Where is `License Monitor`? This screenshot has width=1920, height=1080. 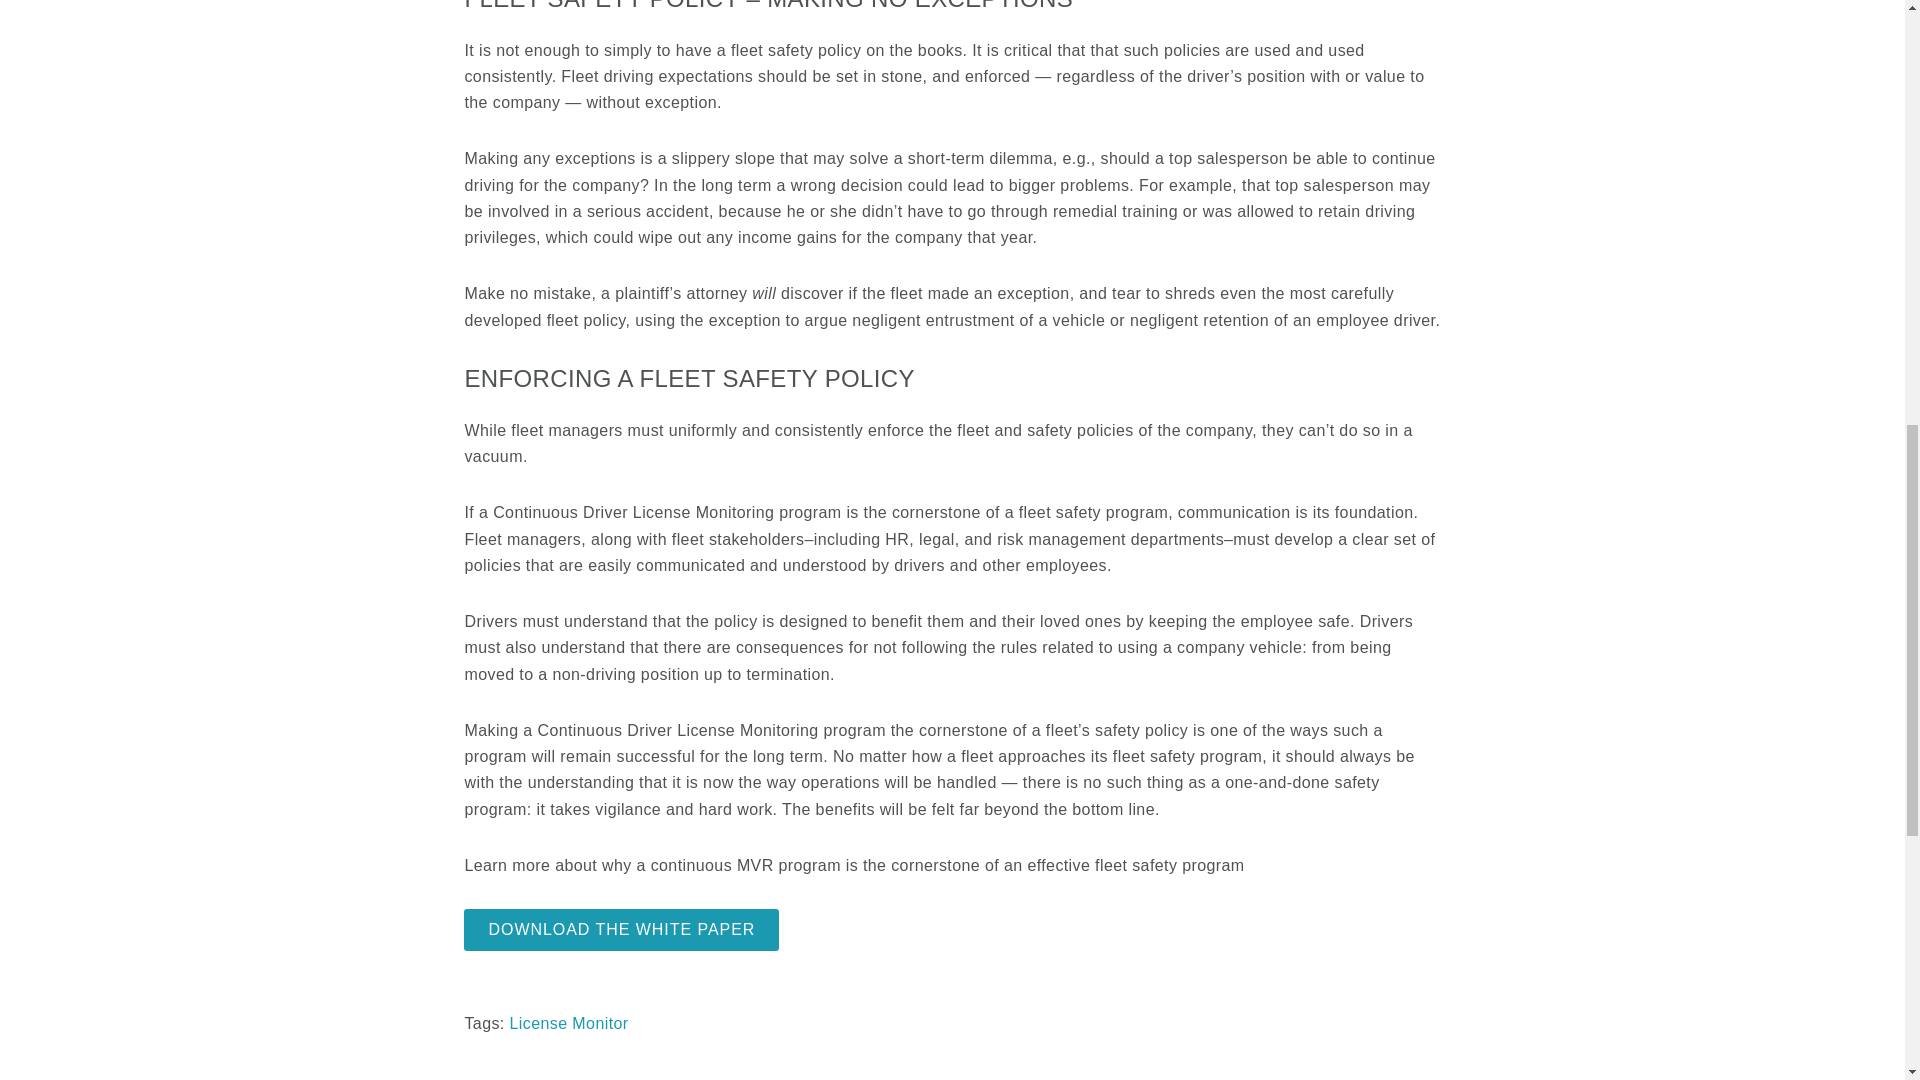
License Monitor is located at coordinates (570, 1024).